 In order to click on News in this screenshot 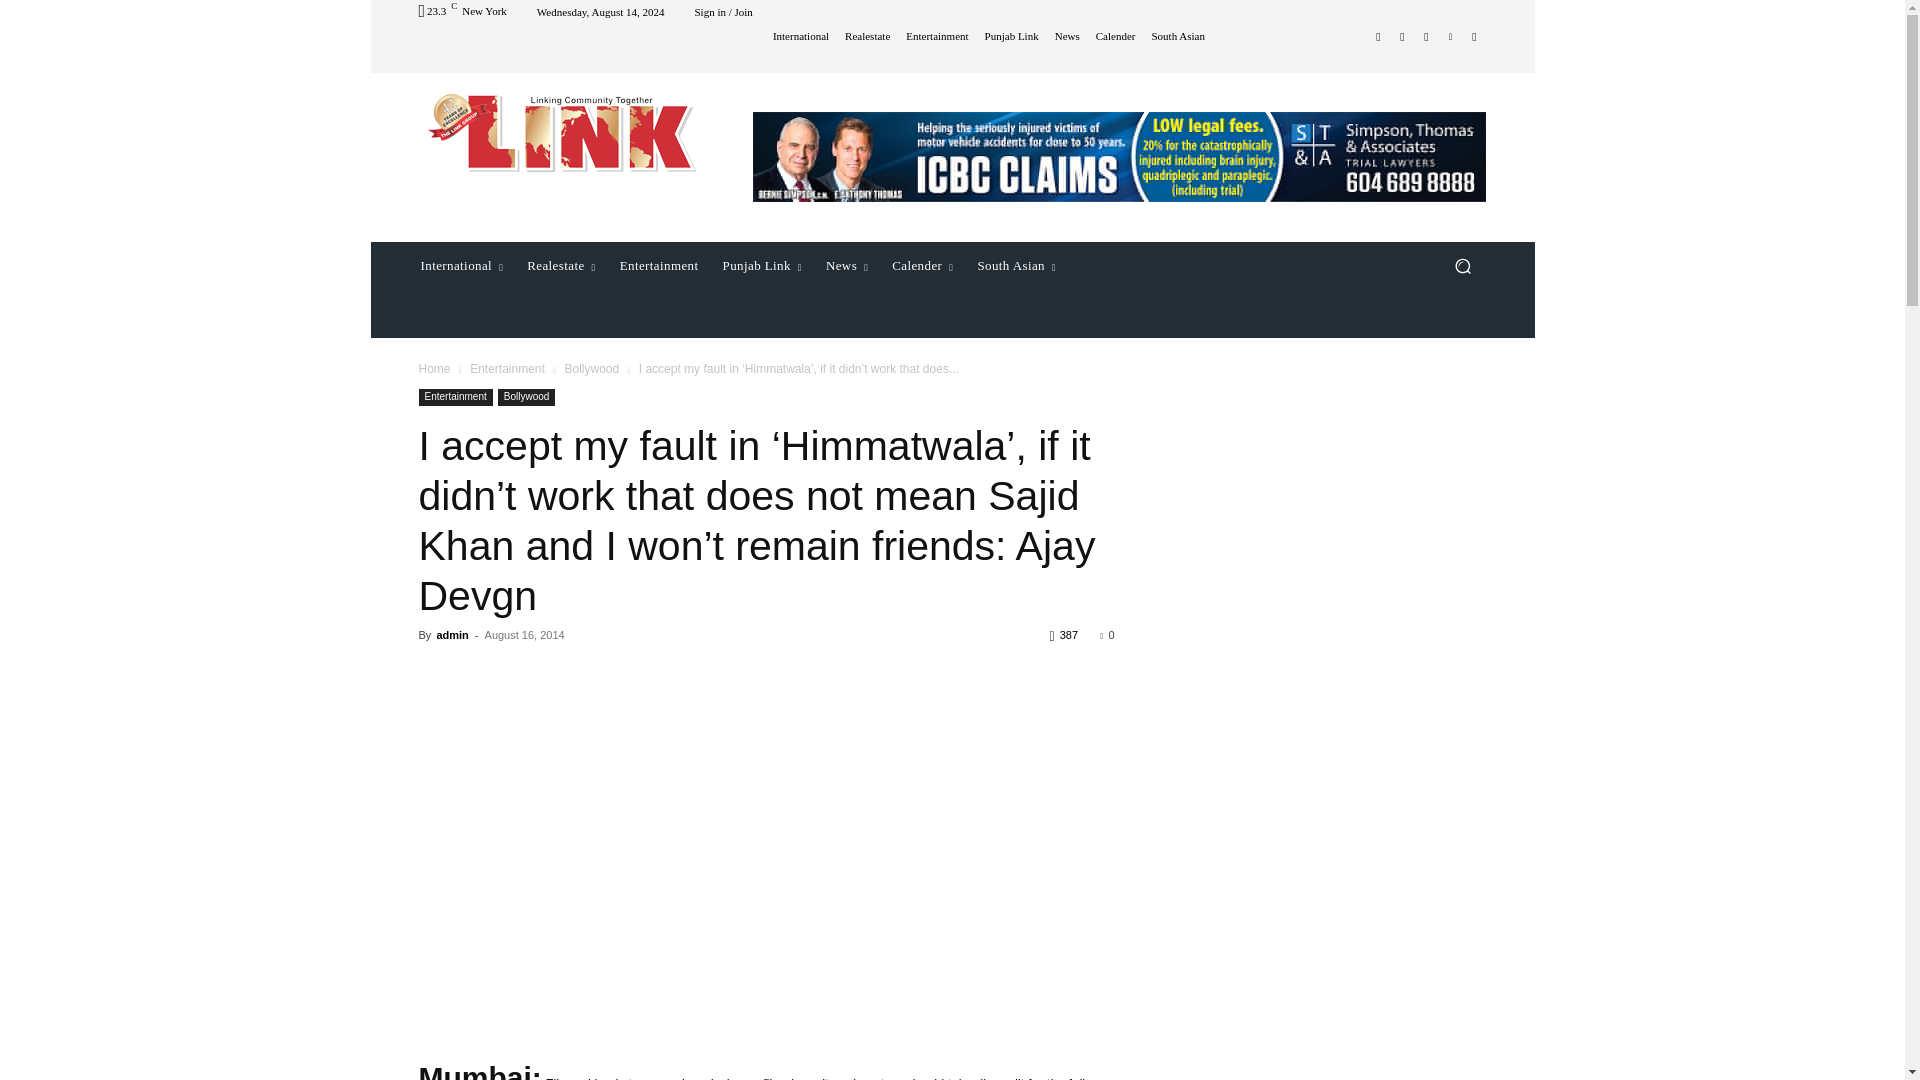, I will do `click(1066, 36)`.